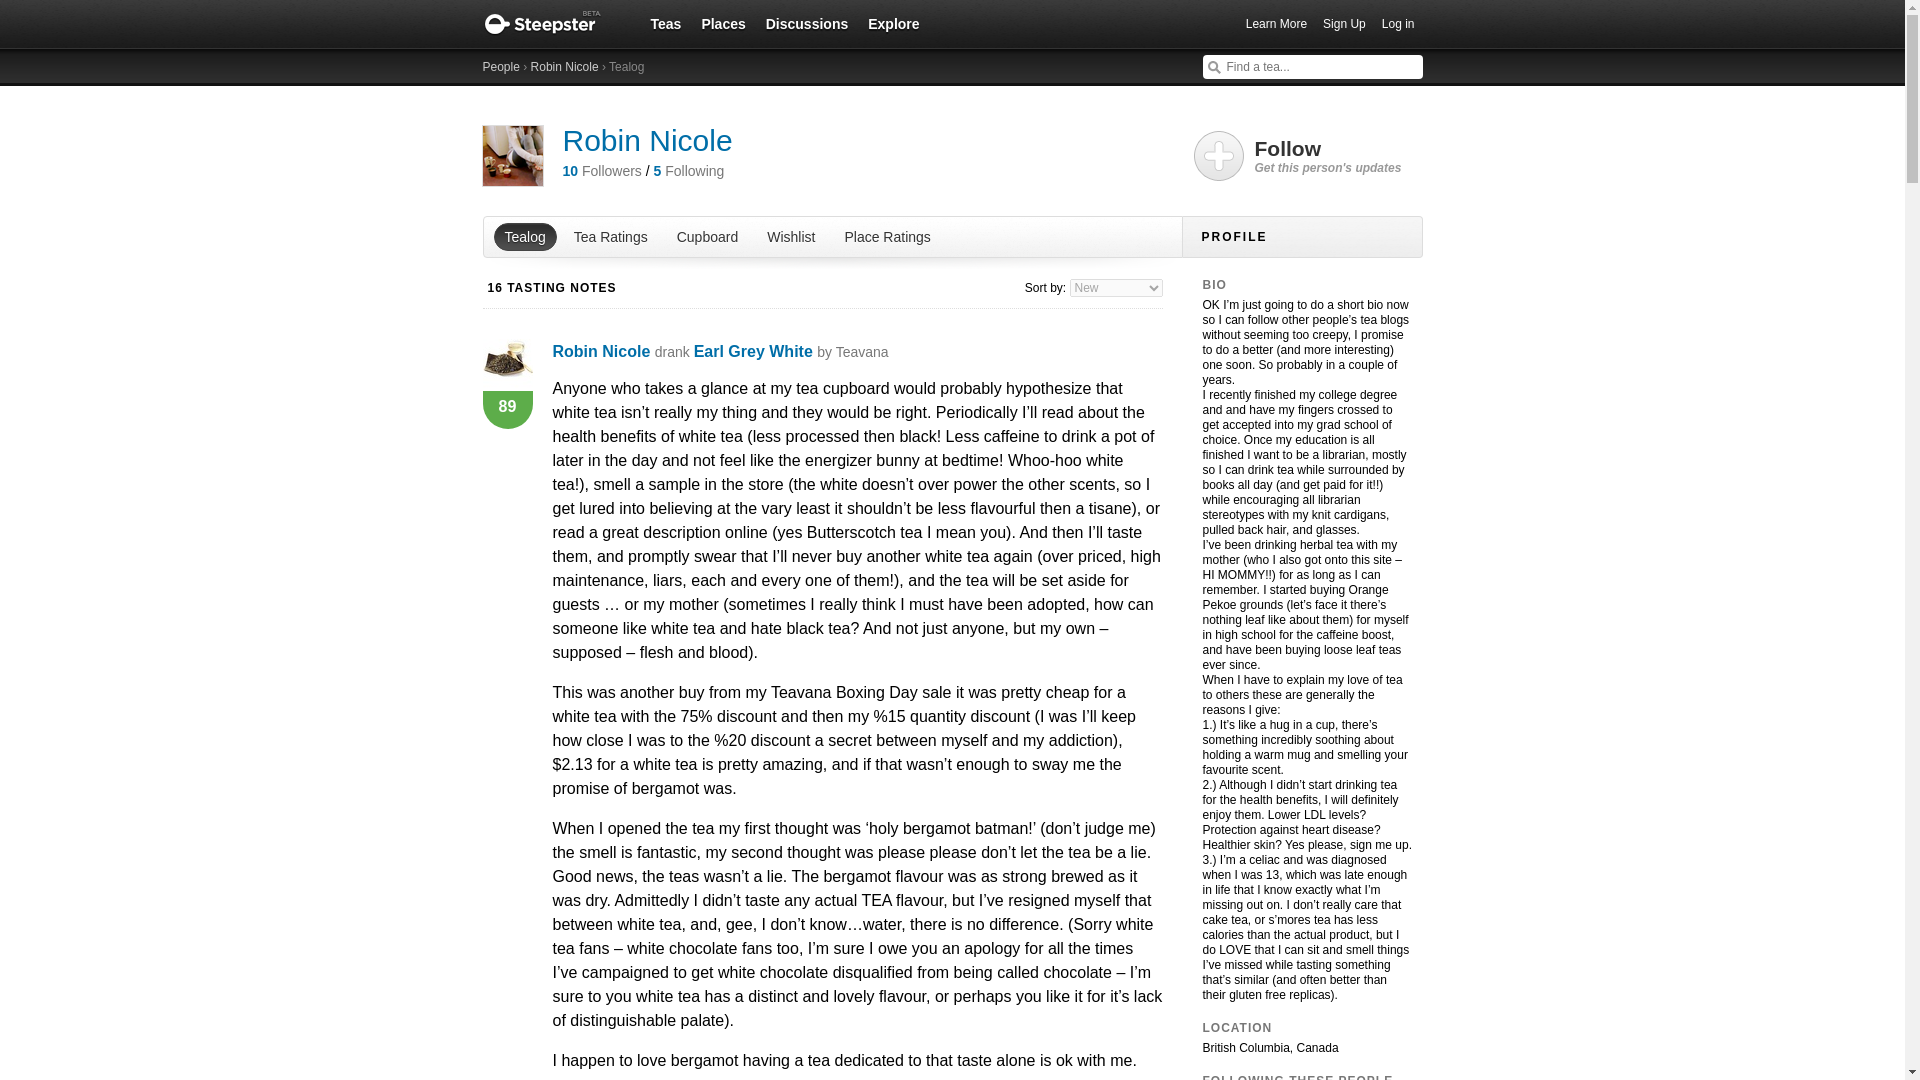 This screenshot has height=1080, width=1920. What do you see at coordinates (807, 23) in the screenshot?
I see `Discussions` at bounding box center [807, 23].